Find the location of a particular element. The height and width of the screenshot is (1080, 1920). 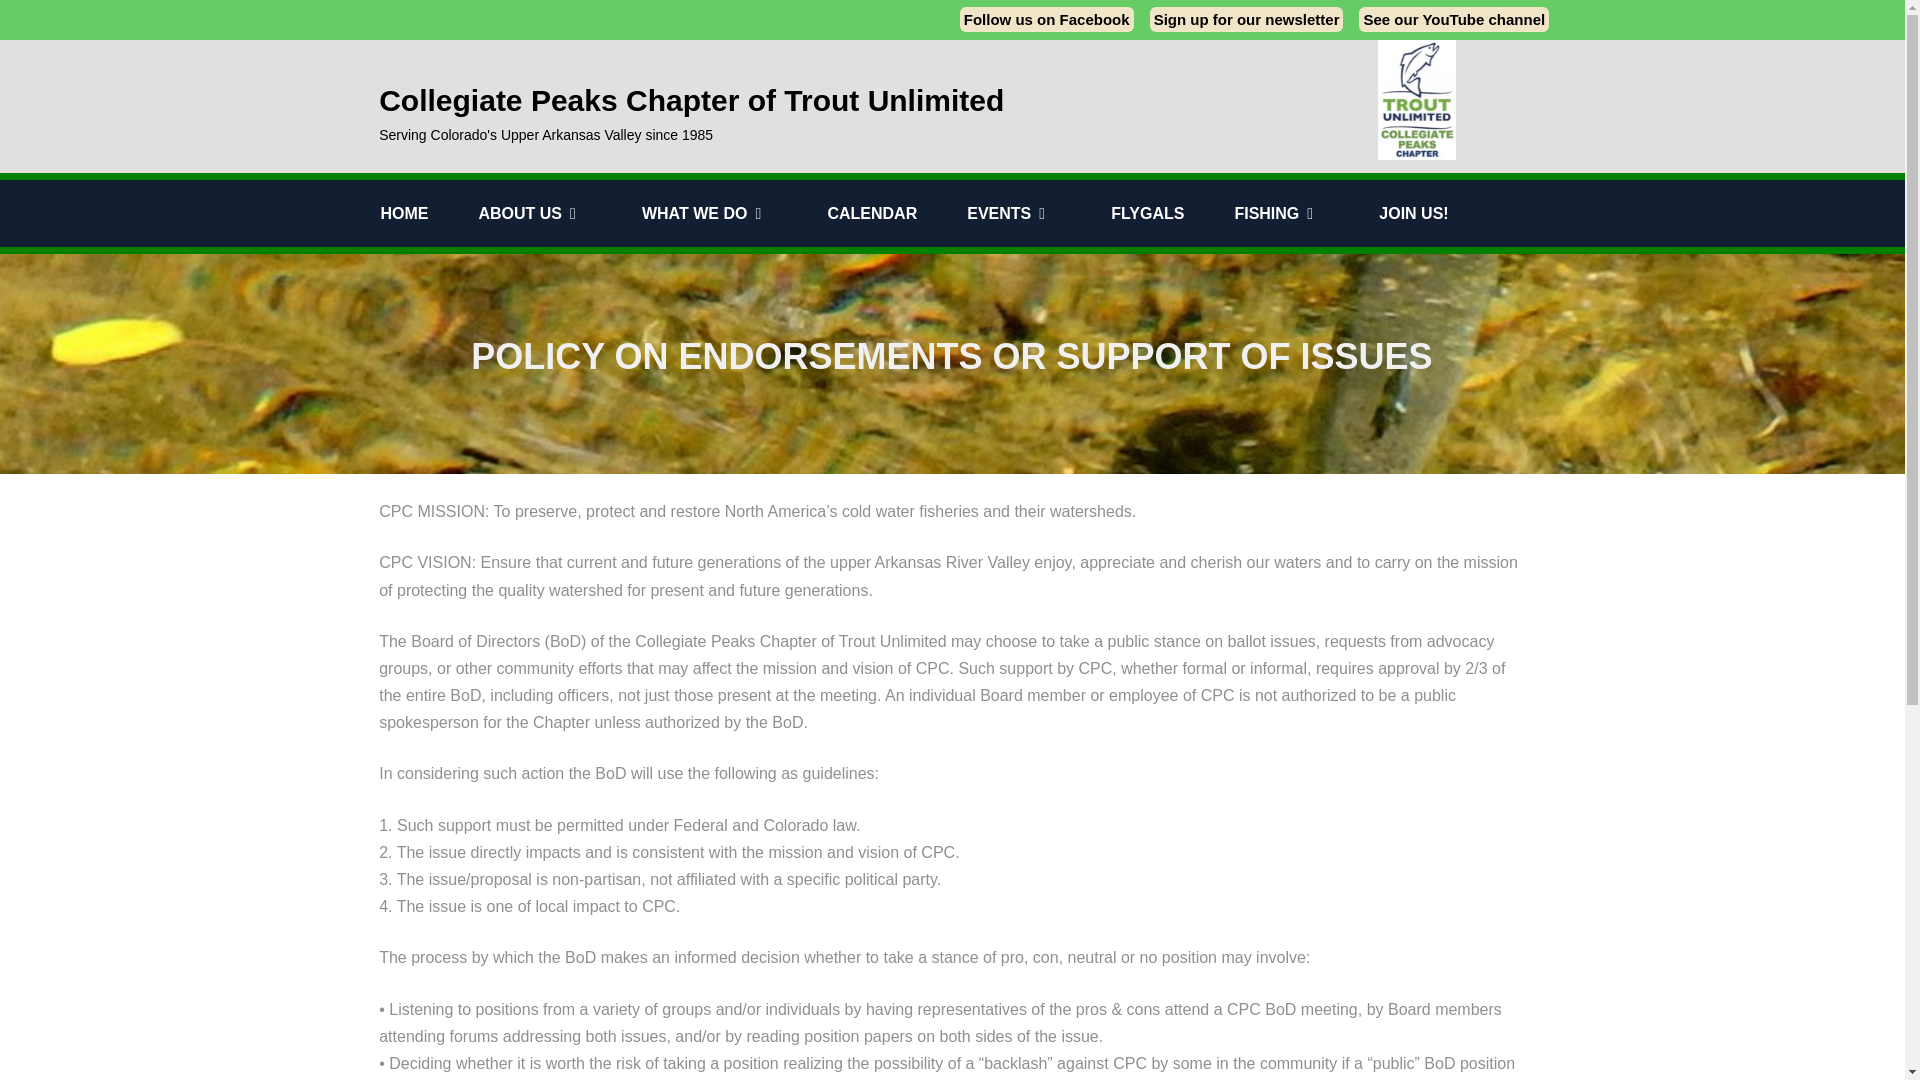

EVENTS is located at coordinates (1039, 214).